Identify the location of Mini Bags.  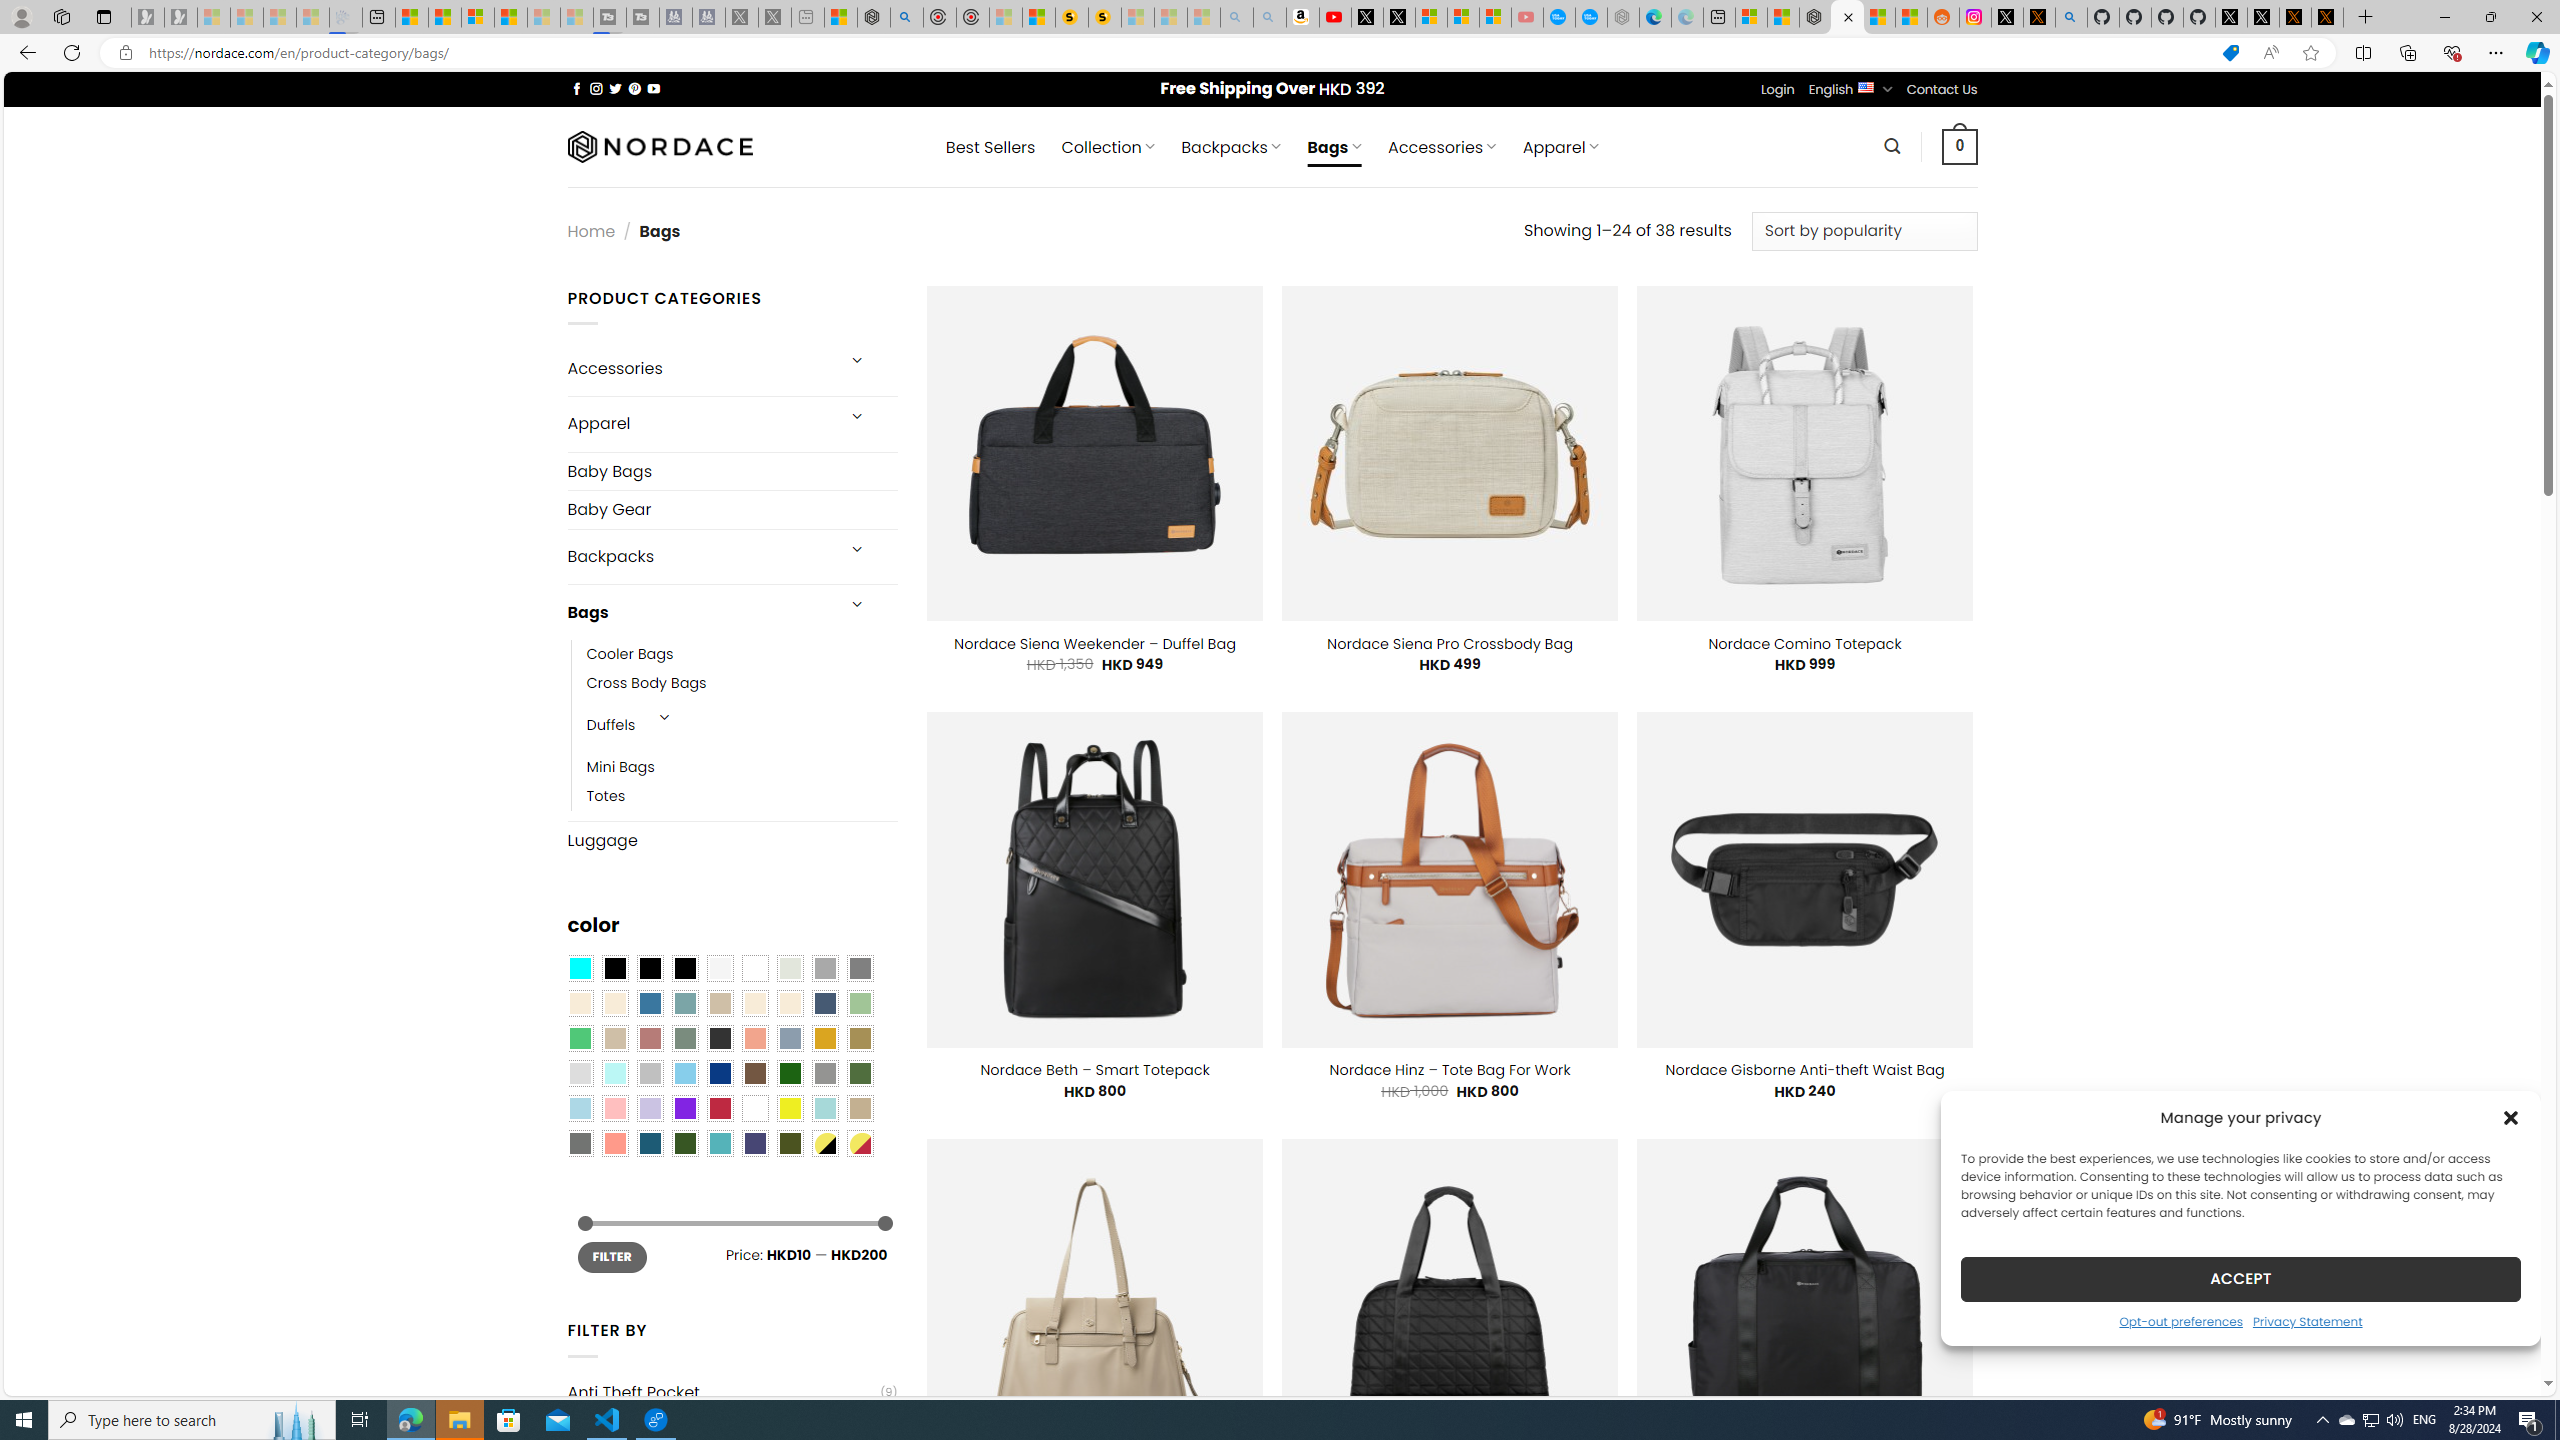
(620, 768).